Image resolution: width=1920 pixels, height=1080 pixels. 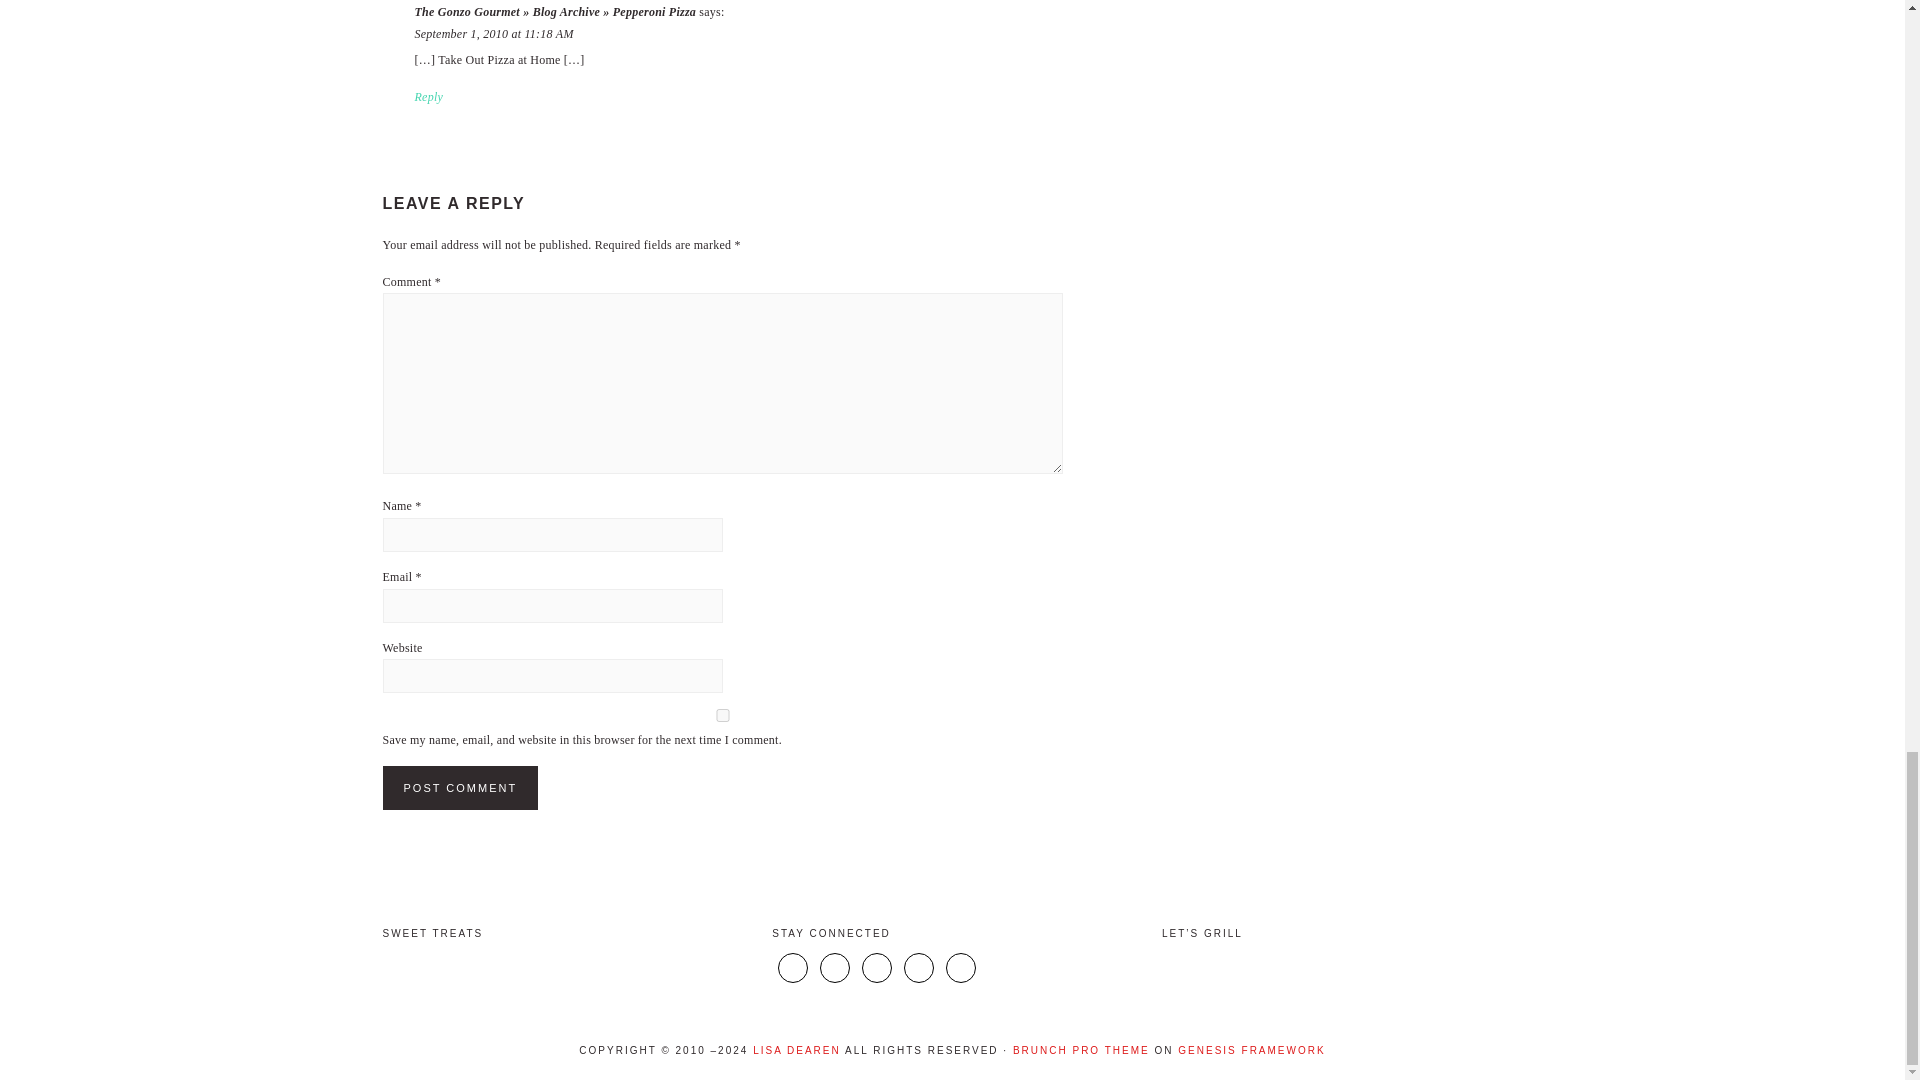 I want to click on Chimichurri Sauce, so click(x=1450, y=968).